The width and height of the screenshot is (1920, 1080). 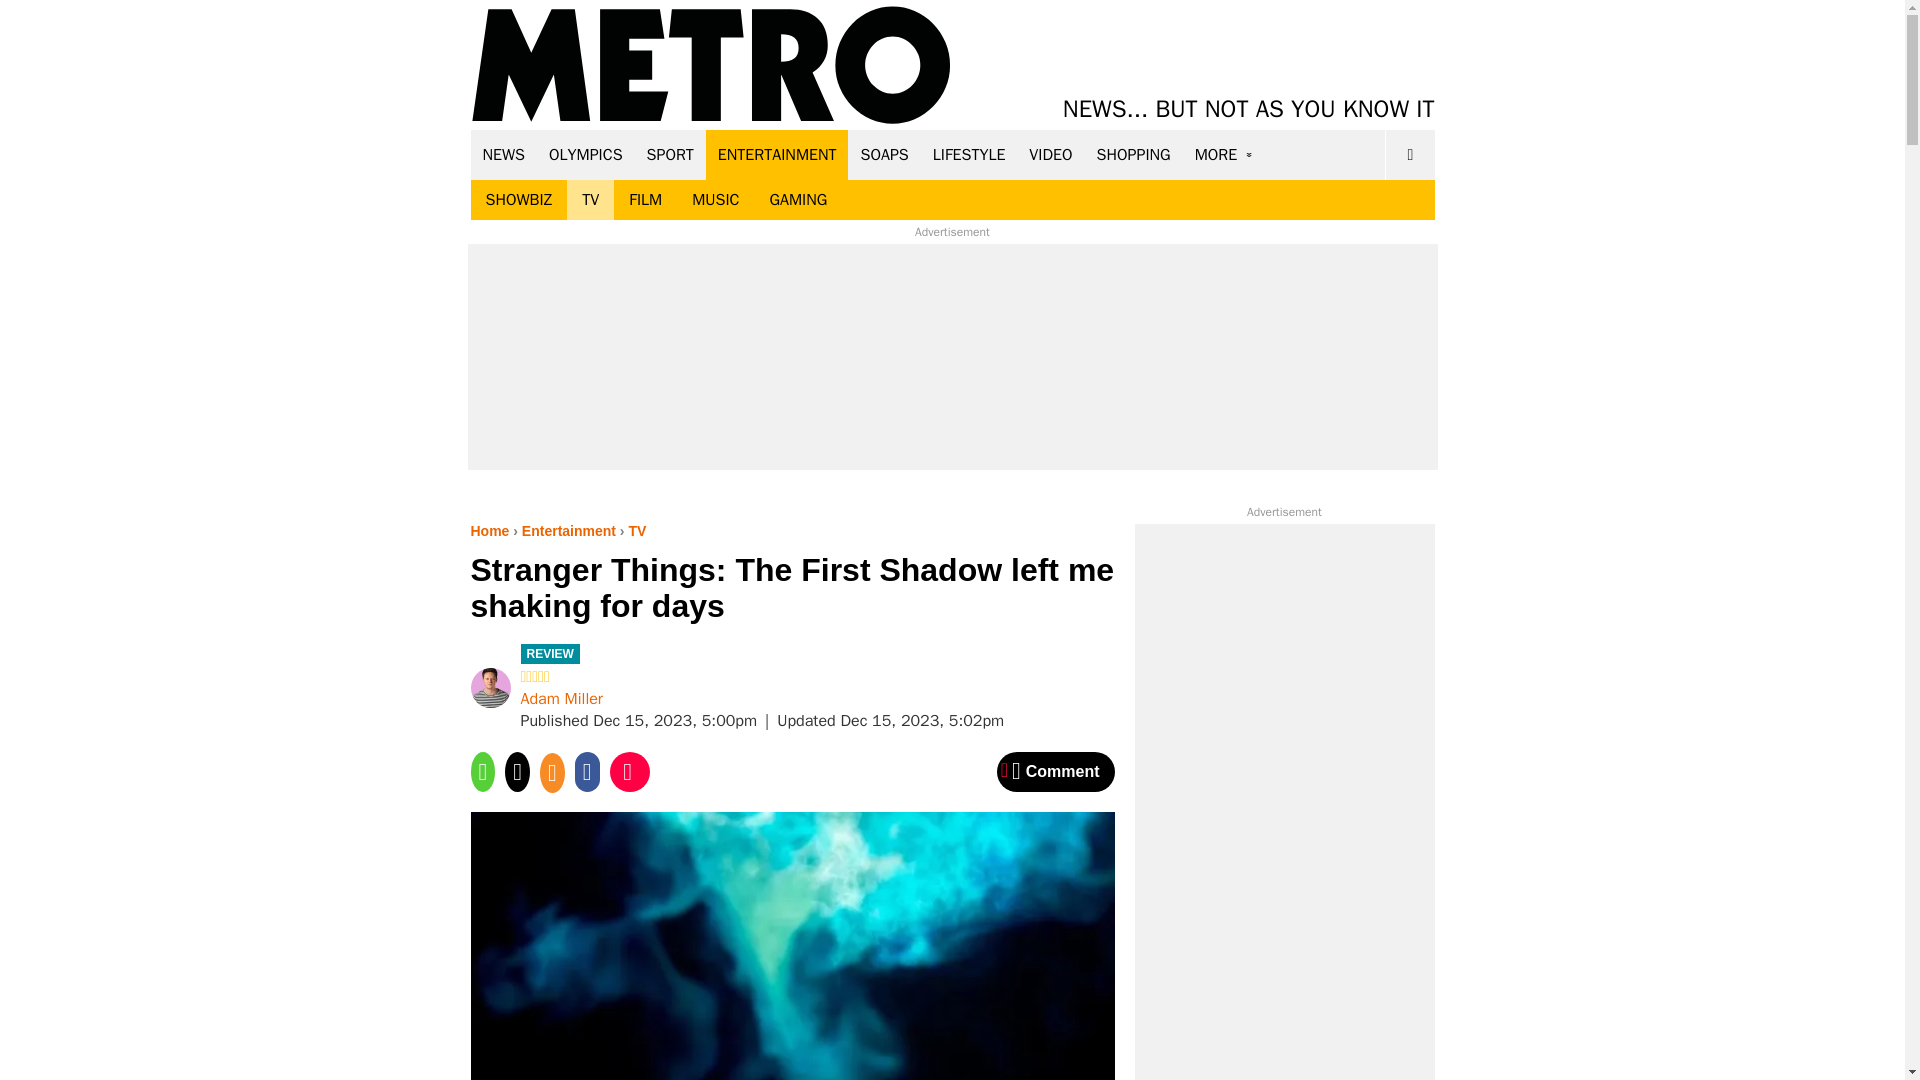 I want to click on OLYMPICS, so click(x=586, y=154).